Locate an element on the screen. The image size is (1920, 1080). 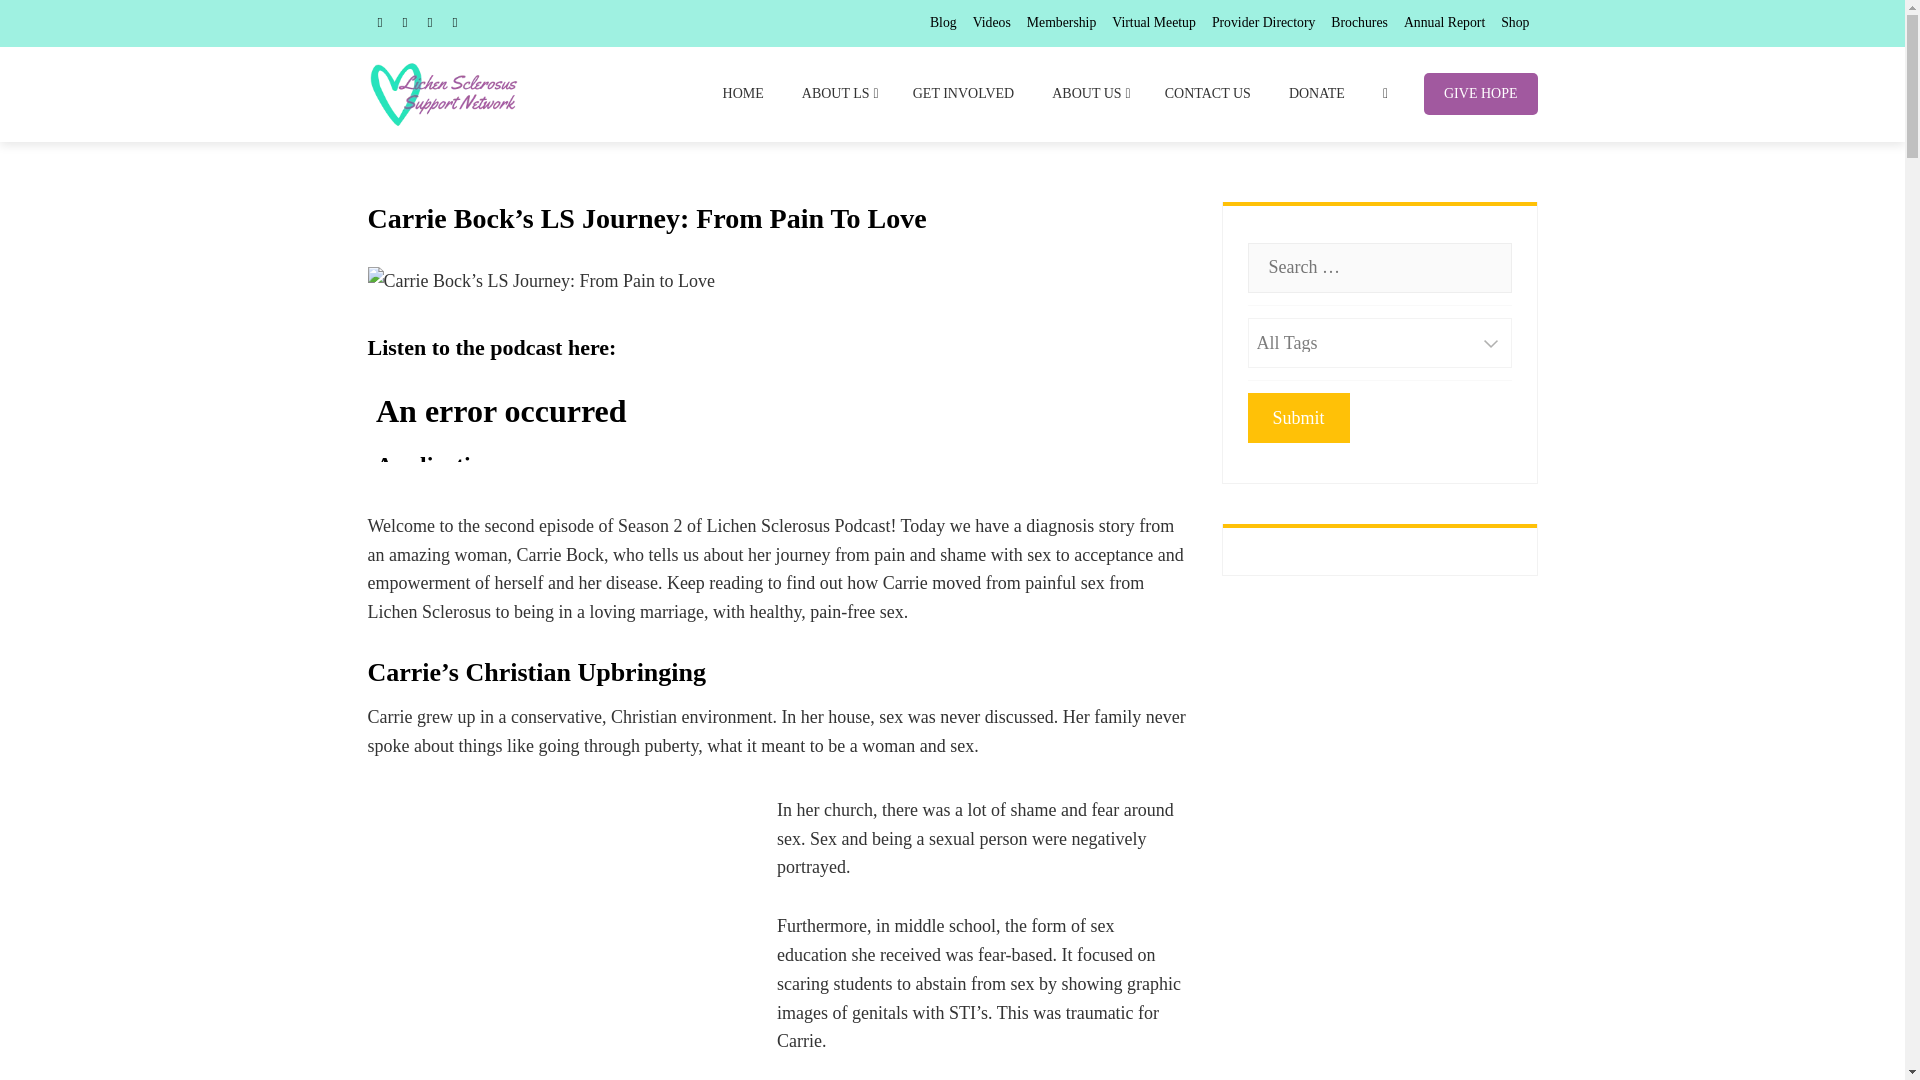
Annual Report is located at coordinates (1444, 22).